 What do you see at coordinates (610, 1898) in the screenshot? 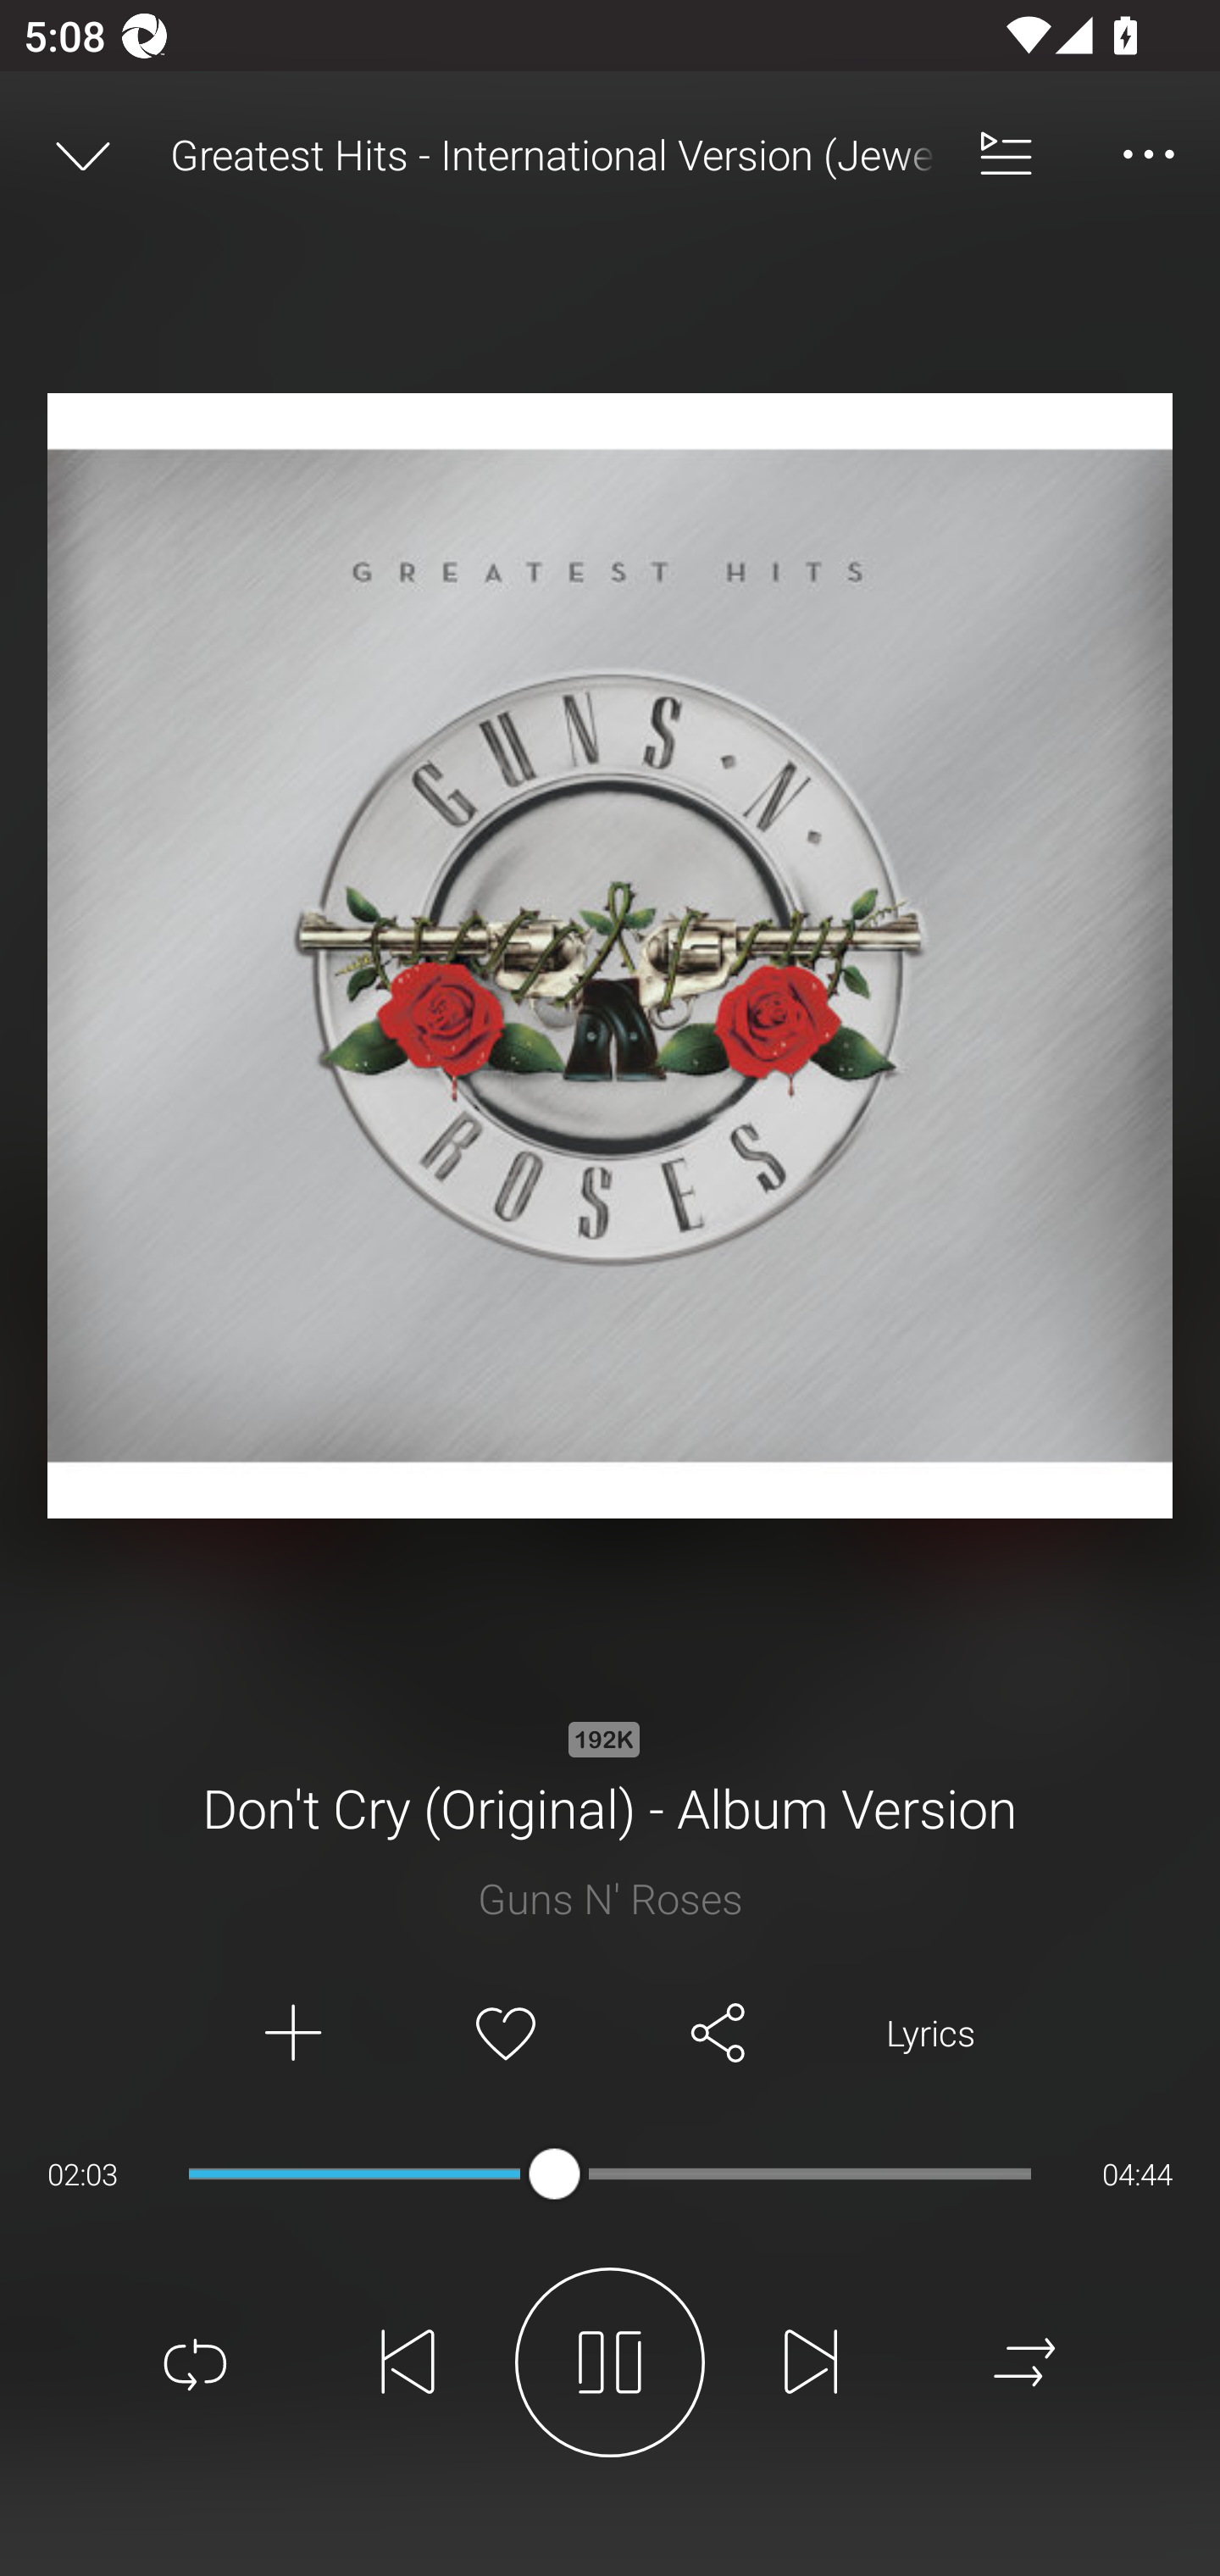
I see `Guns N' Roses` at bounding box center [610, 1898].